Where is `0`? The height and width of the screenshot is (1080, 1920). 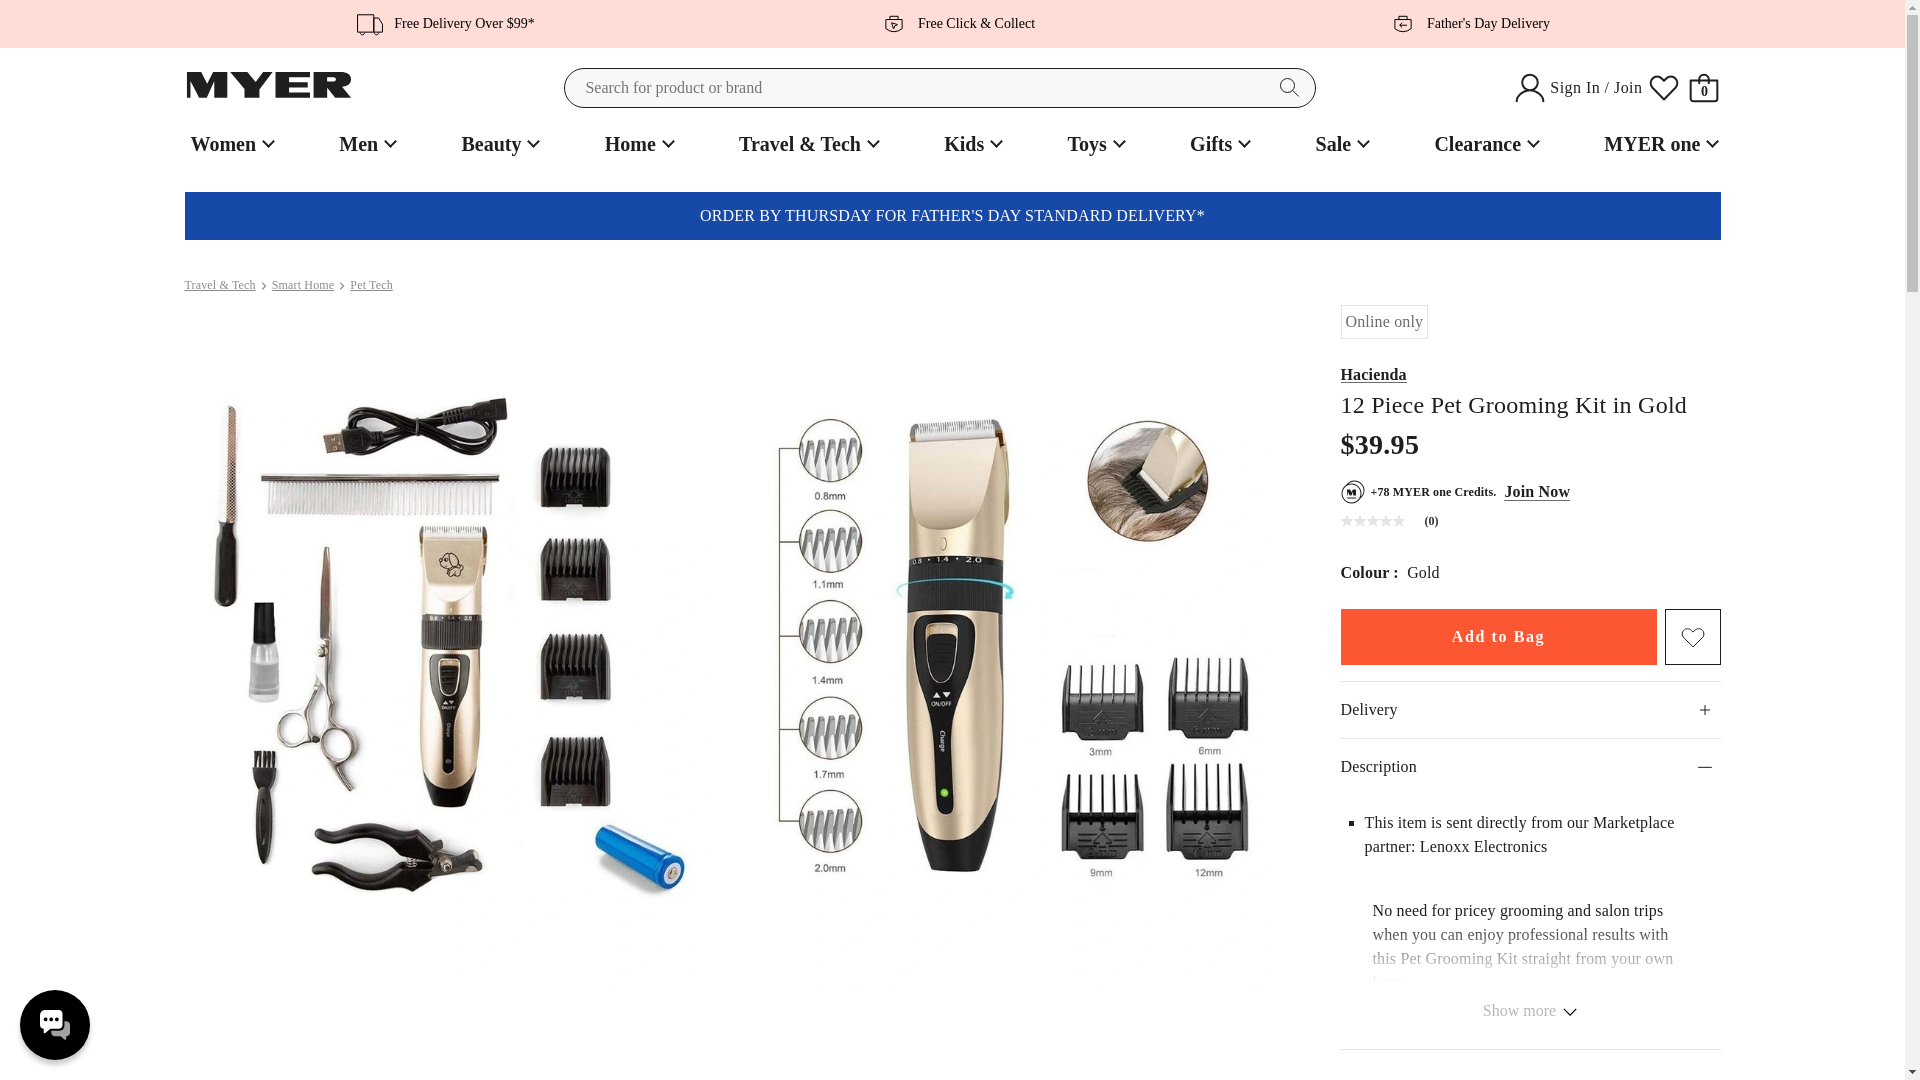
0 is located at coordinates (1704, 88).